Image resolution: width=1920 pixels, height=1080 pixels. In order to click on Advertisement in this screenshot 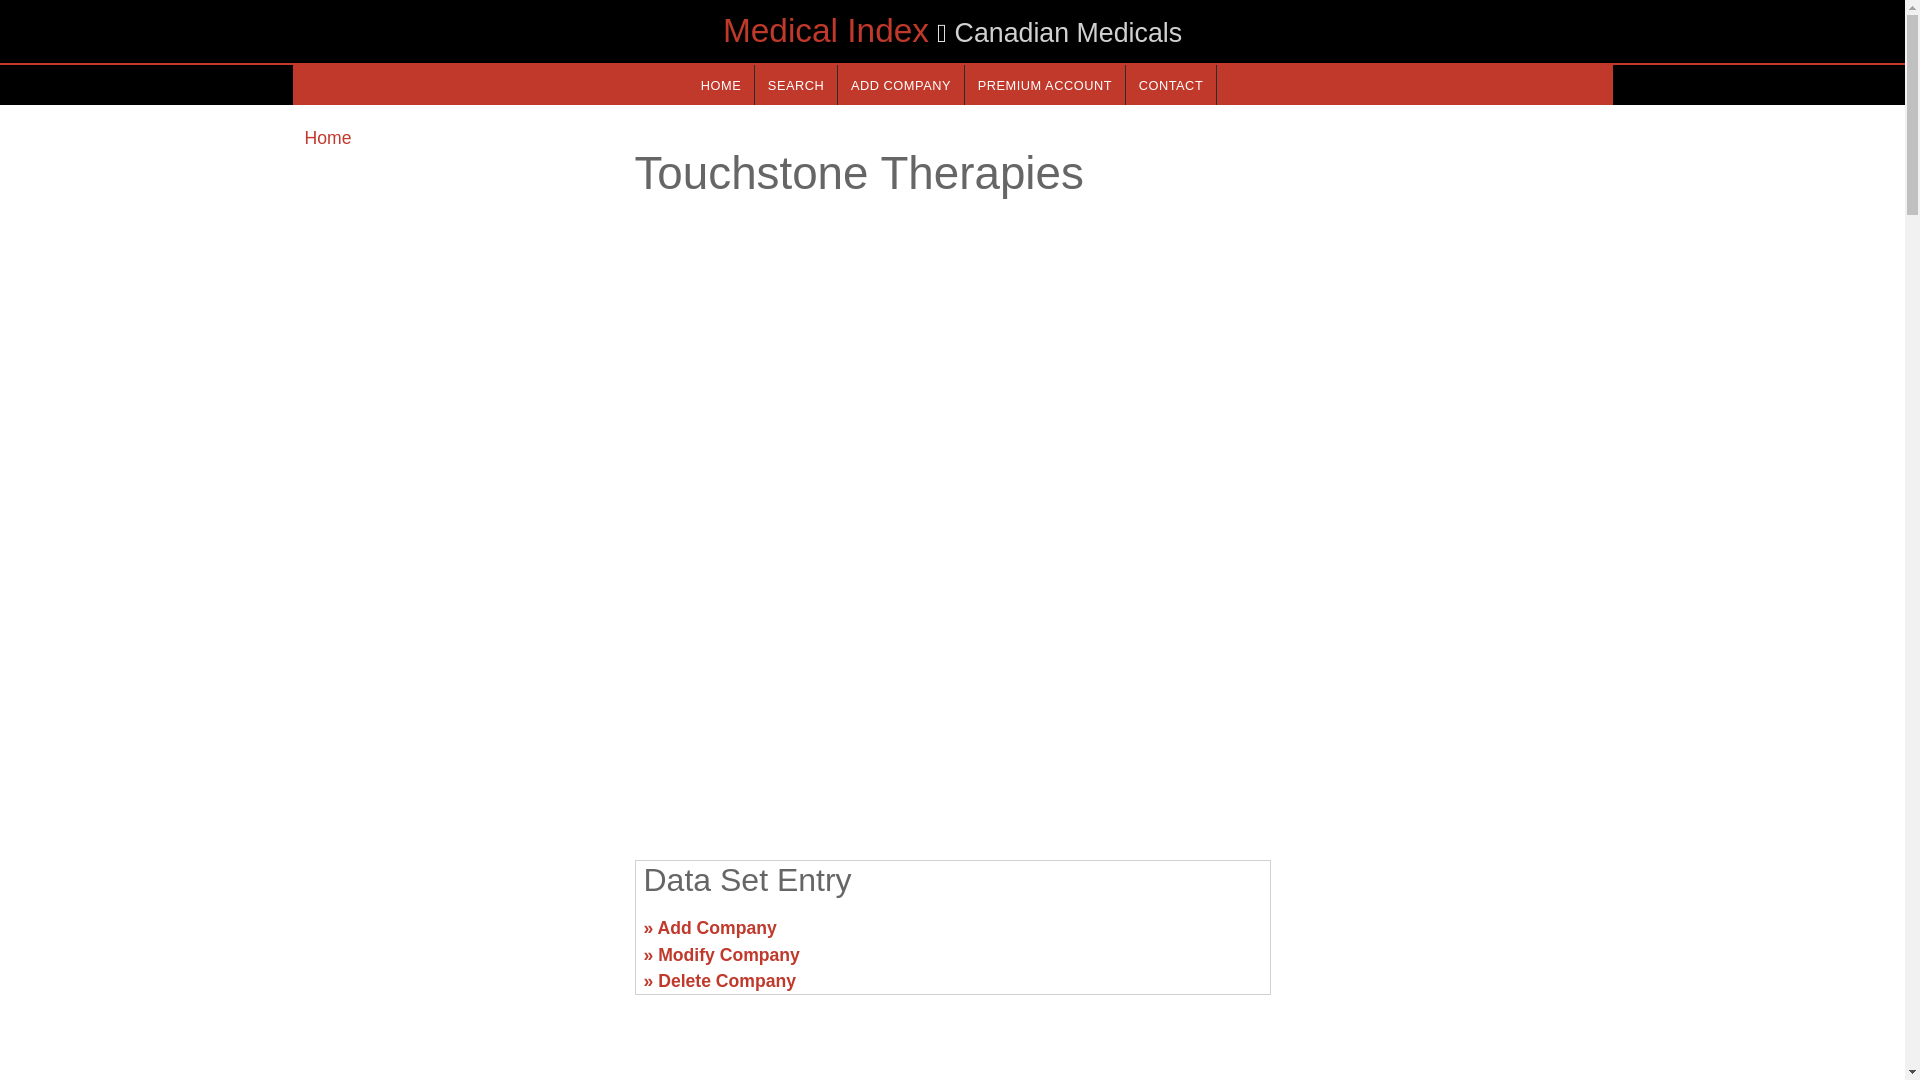, I will do `click(1446, 936)`.